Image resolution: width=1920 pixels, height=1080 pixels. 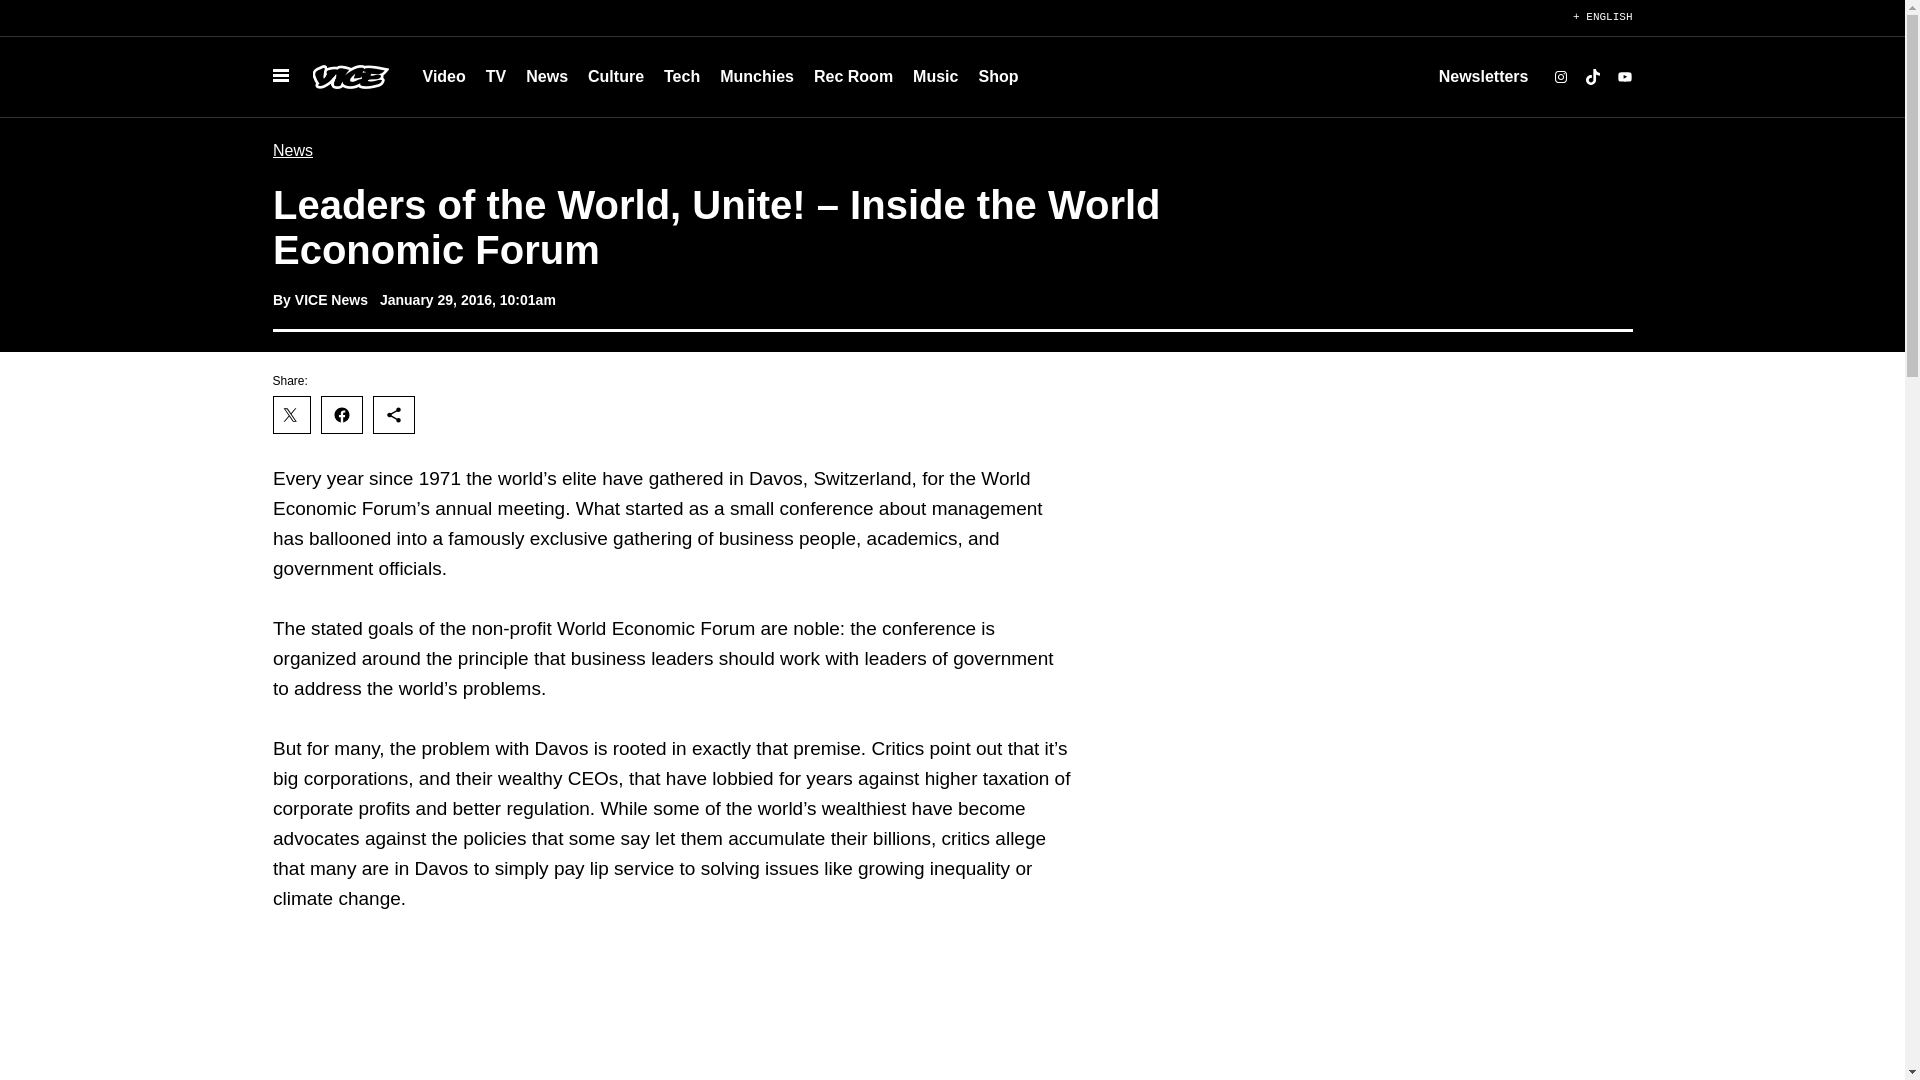 What do you see at coordinates (443, 76) in the screenshot?
I see `Video` at bounding box center [443, 76].